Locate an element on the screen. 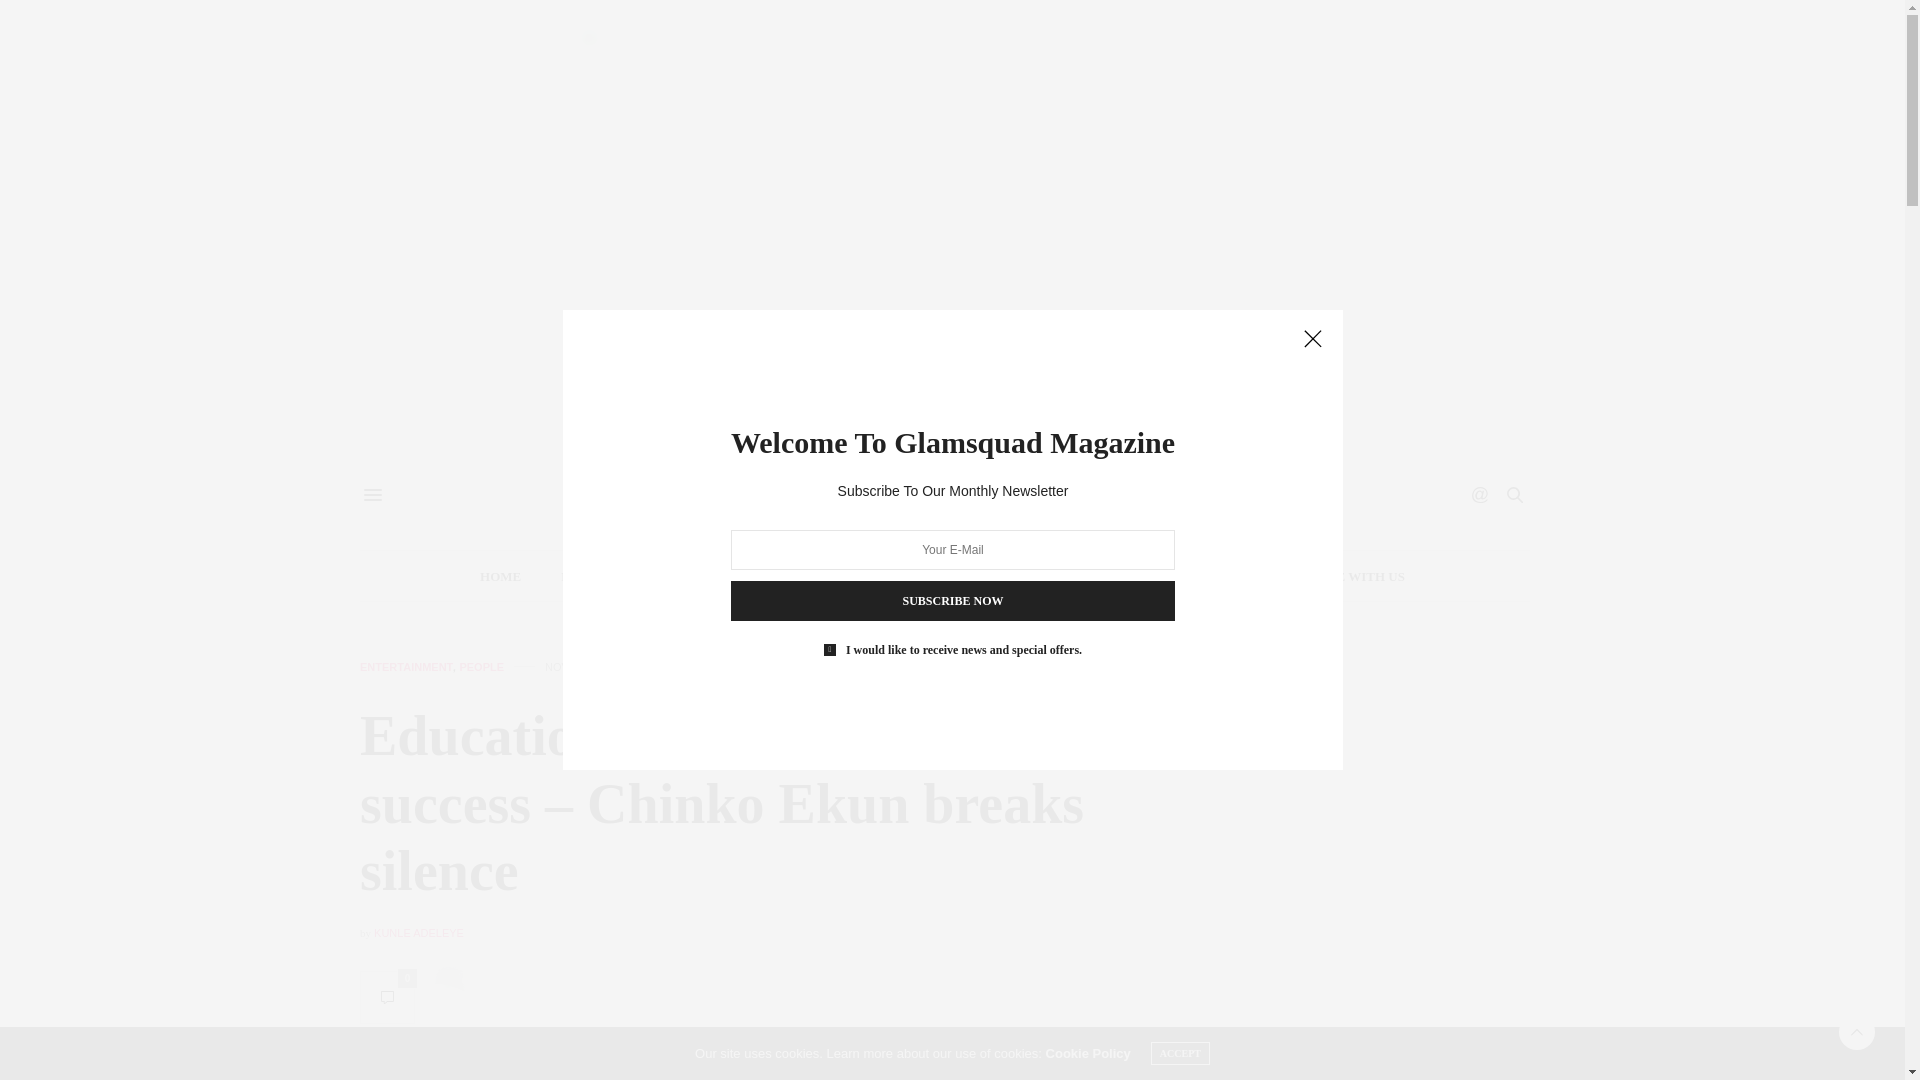 This screenshot has width=1920, height=1080. PEOPLE is located at coordinates (480, 667).